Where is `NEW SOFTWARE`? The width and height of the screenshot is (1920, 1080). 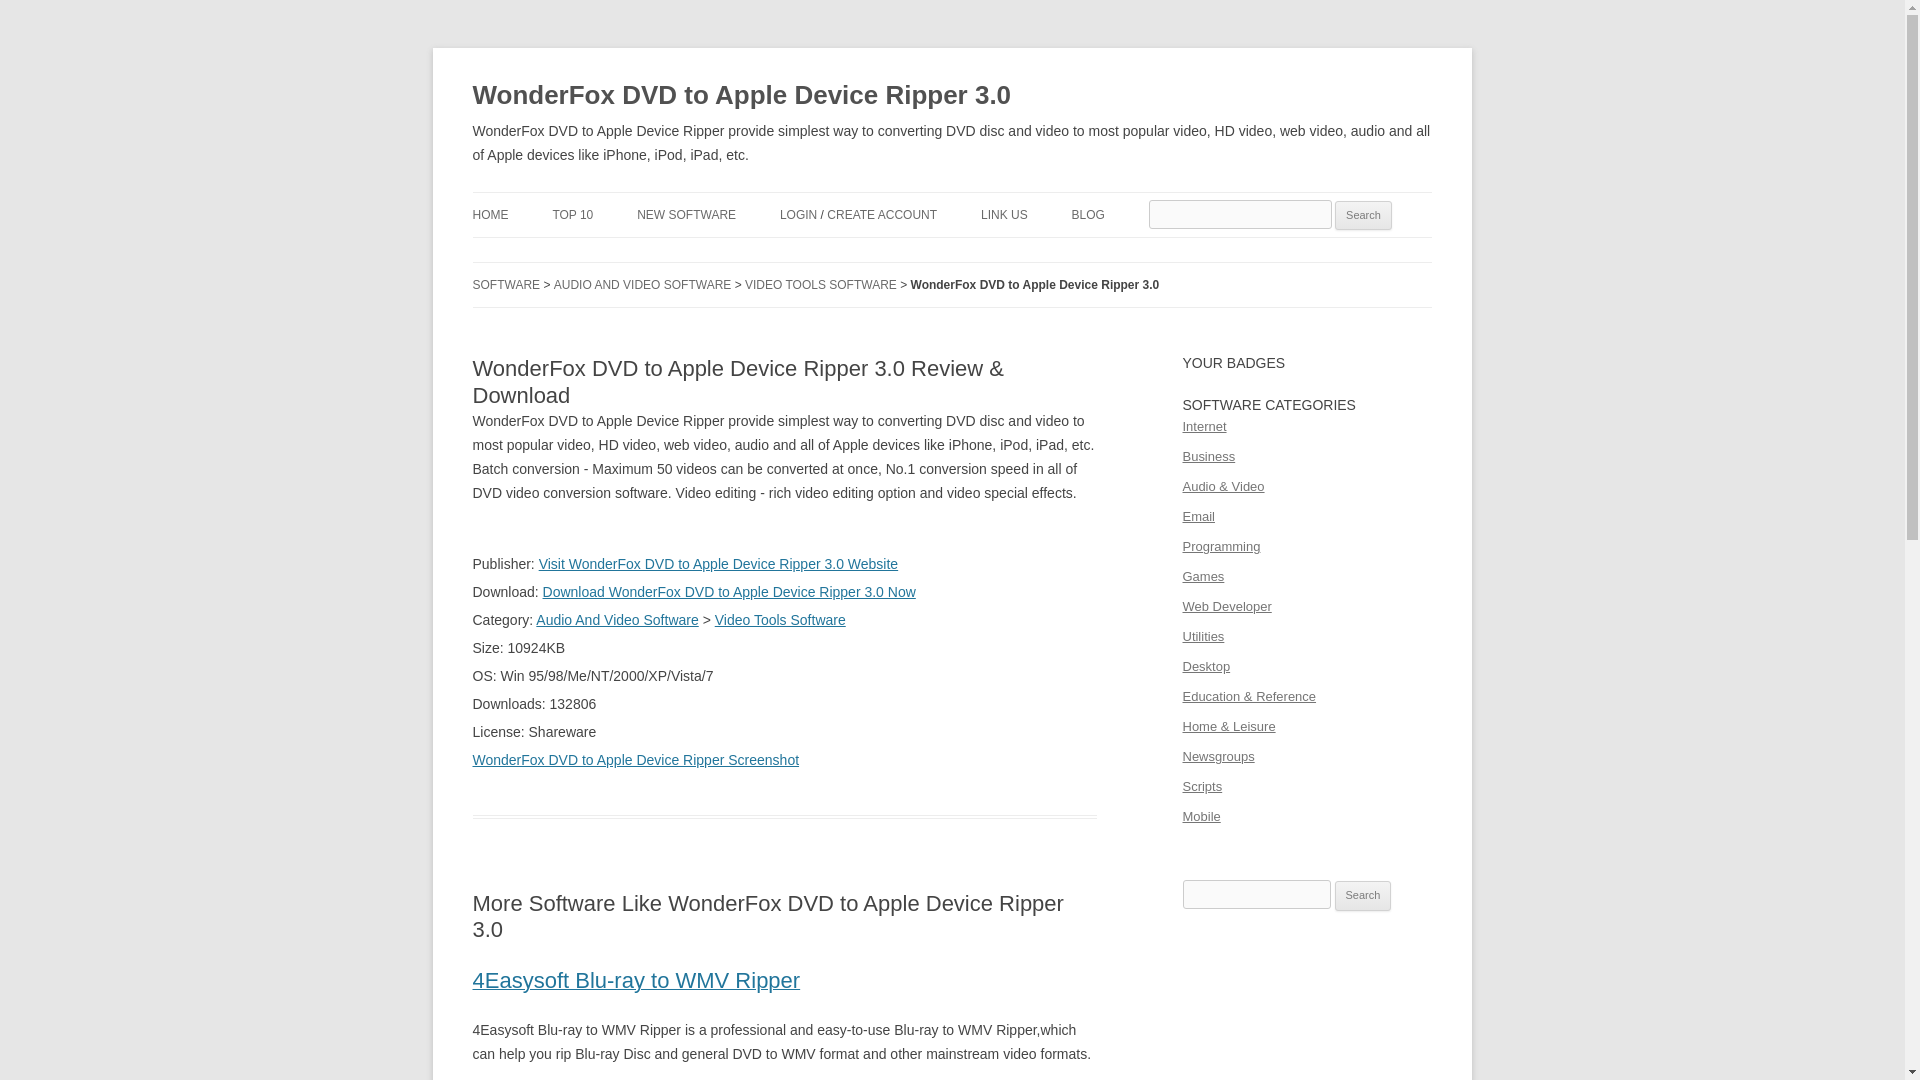
NEW SOFTWARE is located at coordinates (686, 214).